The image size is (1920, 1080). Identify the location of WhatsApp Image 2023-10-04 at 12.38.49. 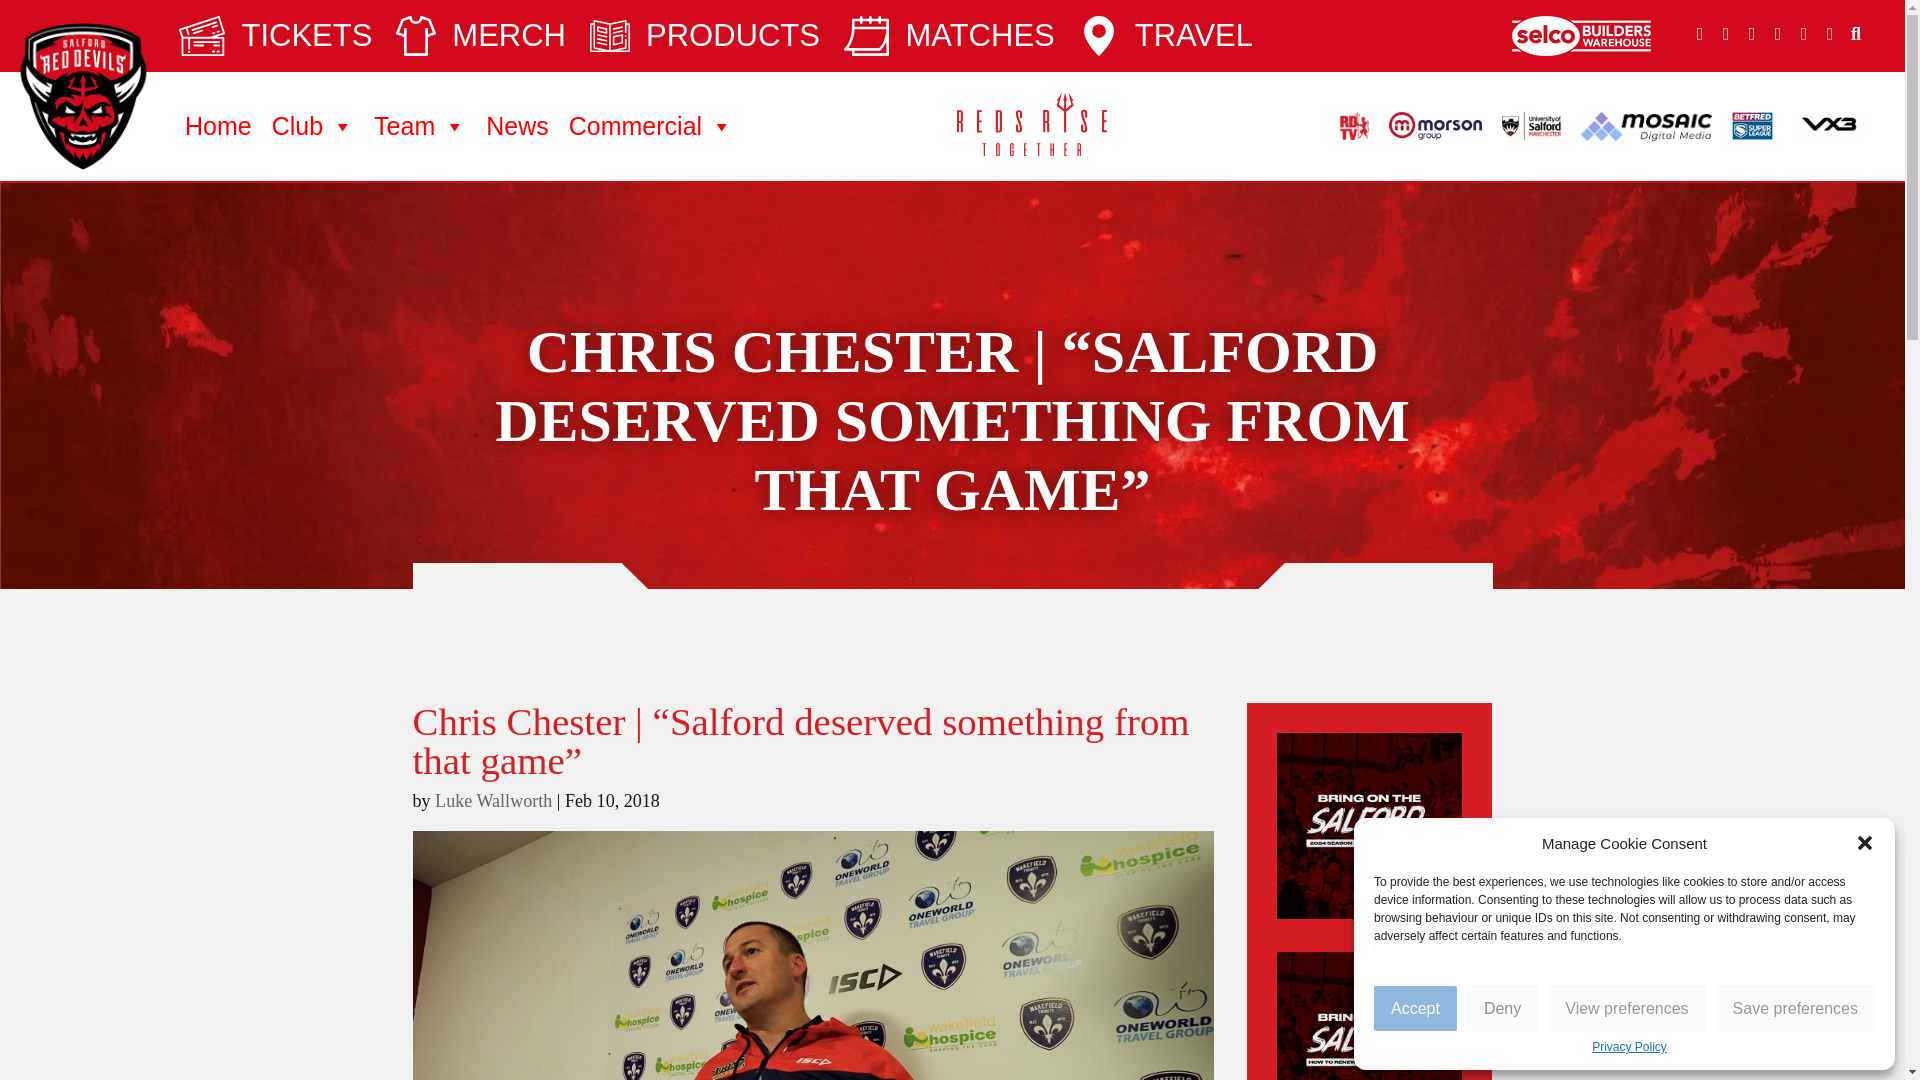
(1370, 826).